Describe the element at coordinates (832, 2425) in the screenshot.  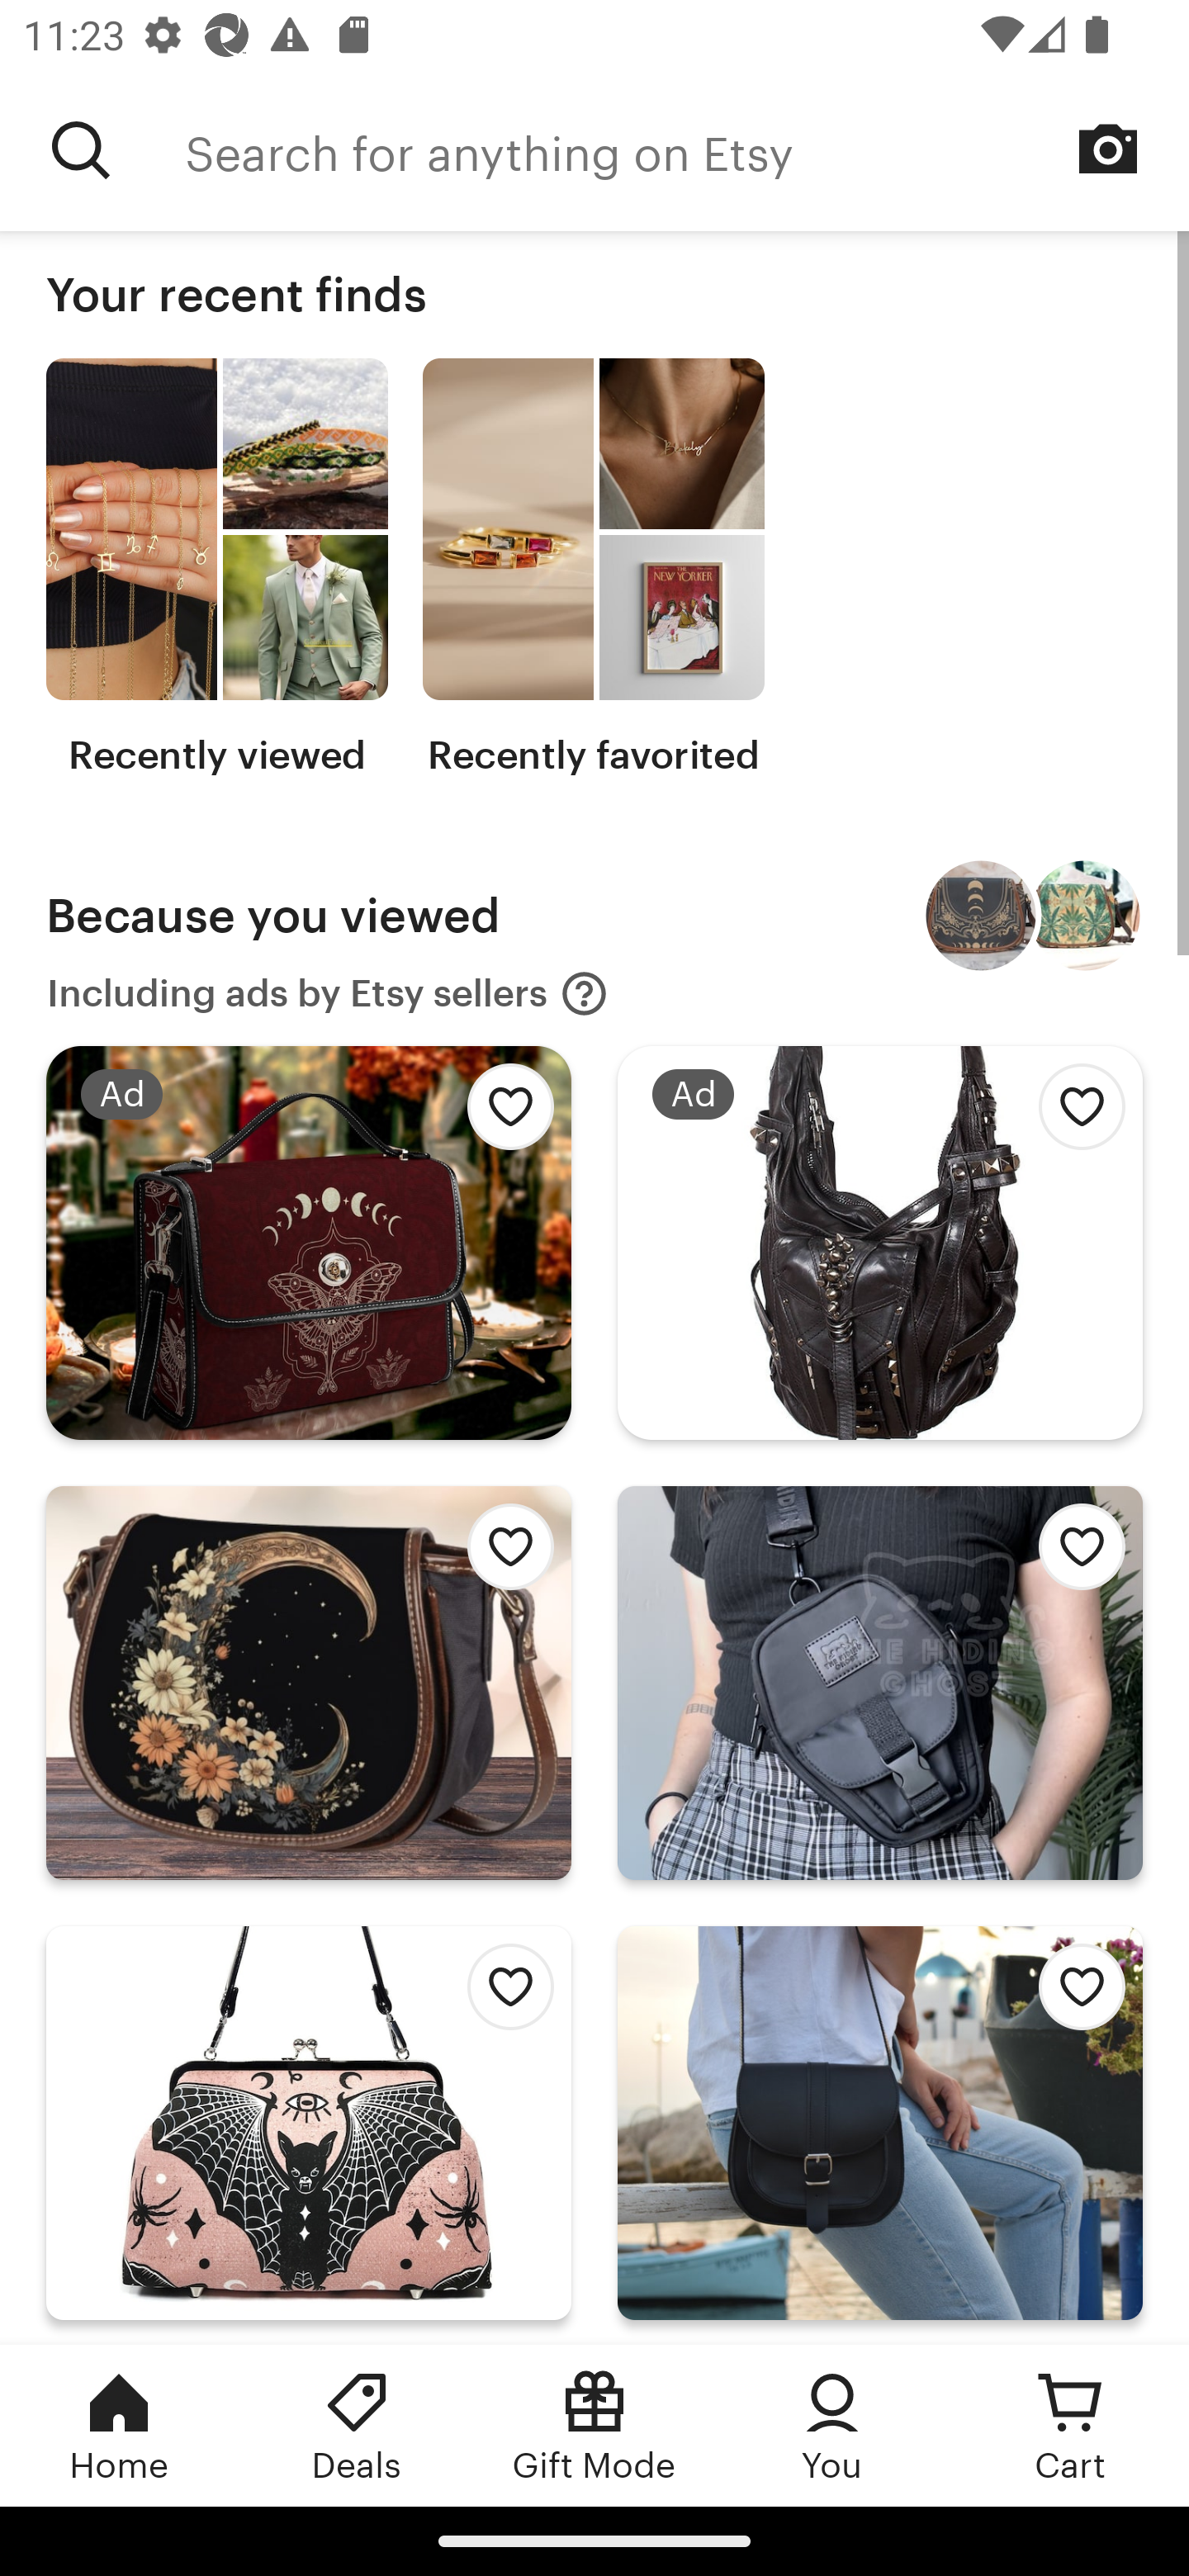
I see `You` at that location.